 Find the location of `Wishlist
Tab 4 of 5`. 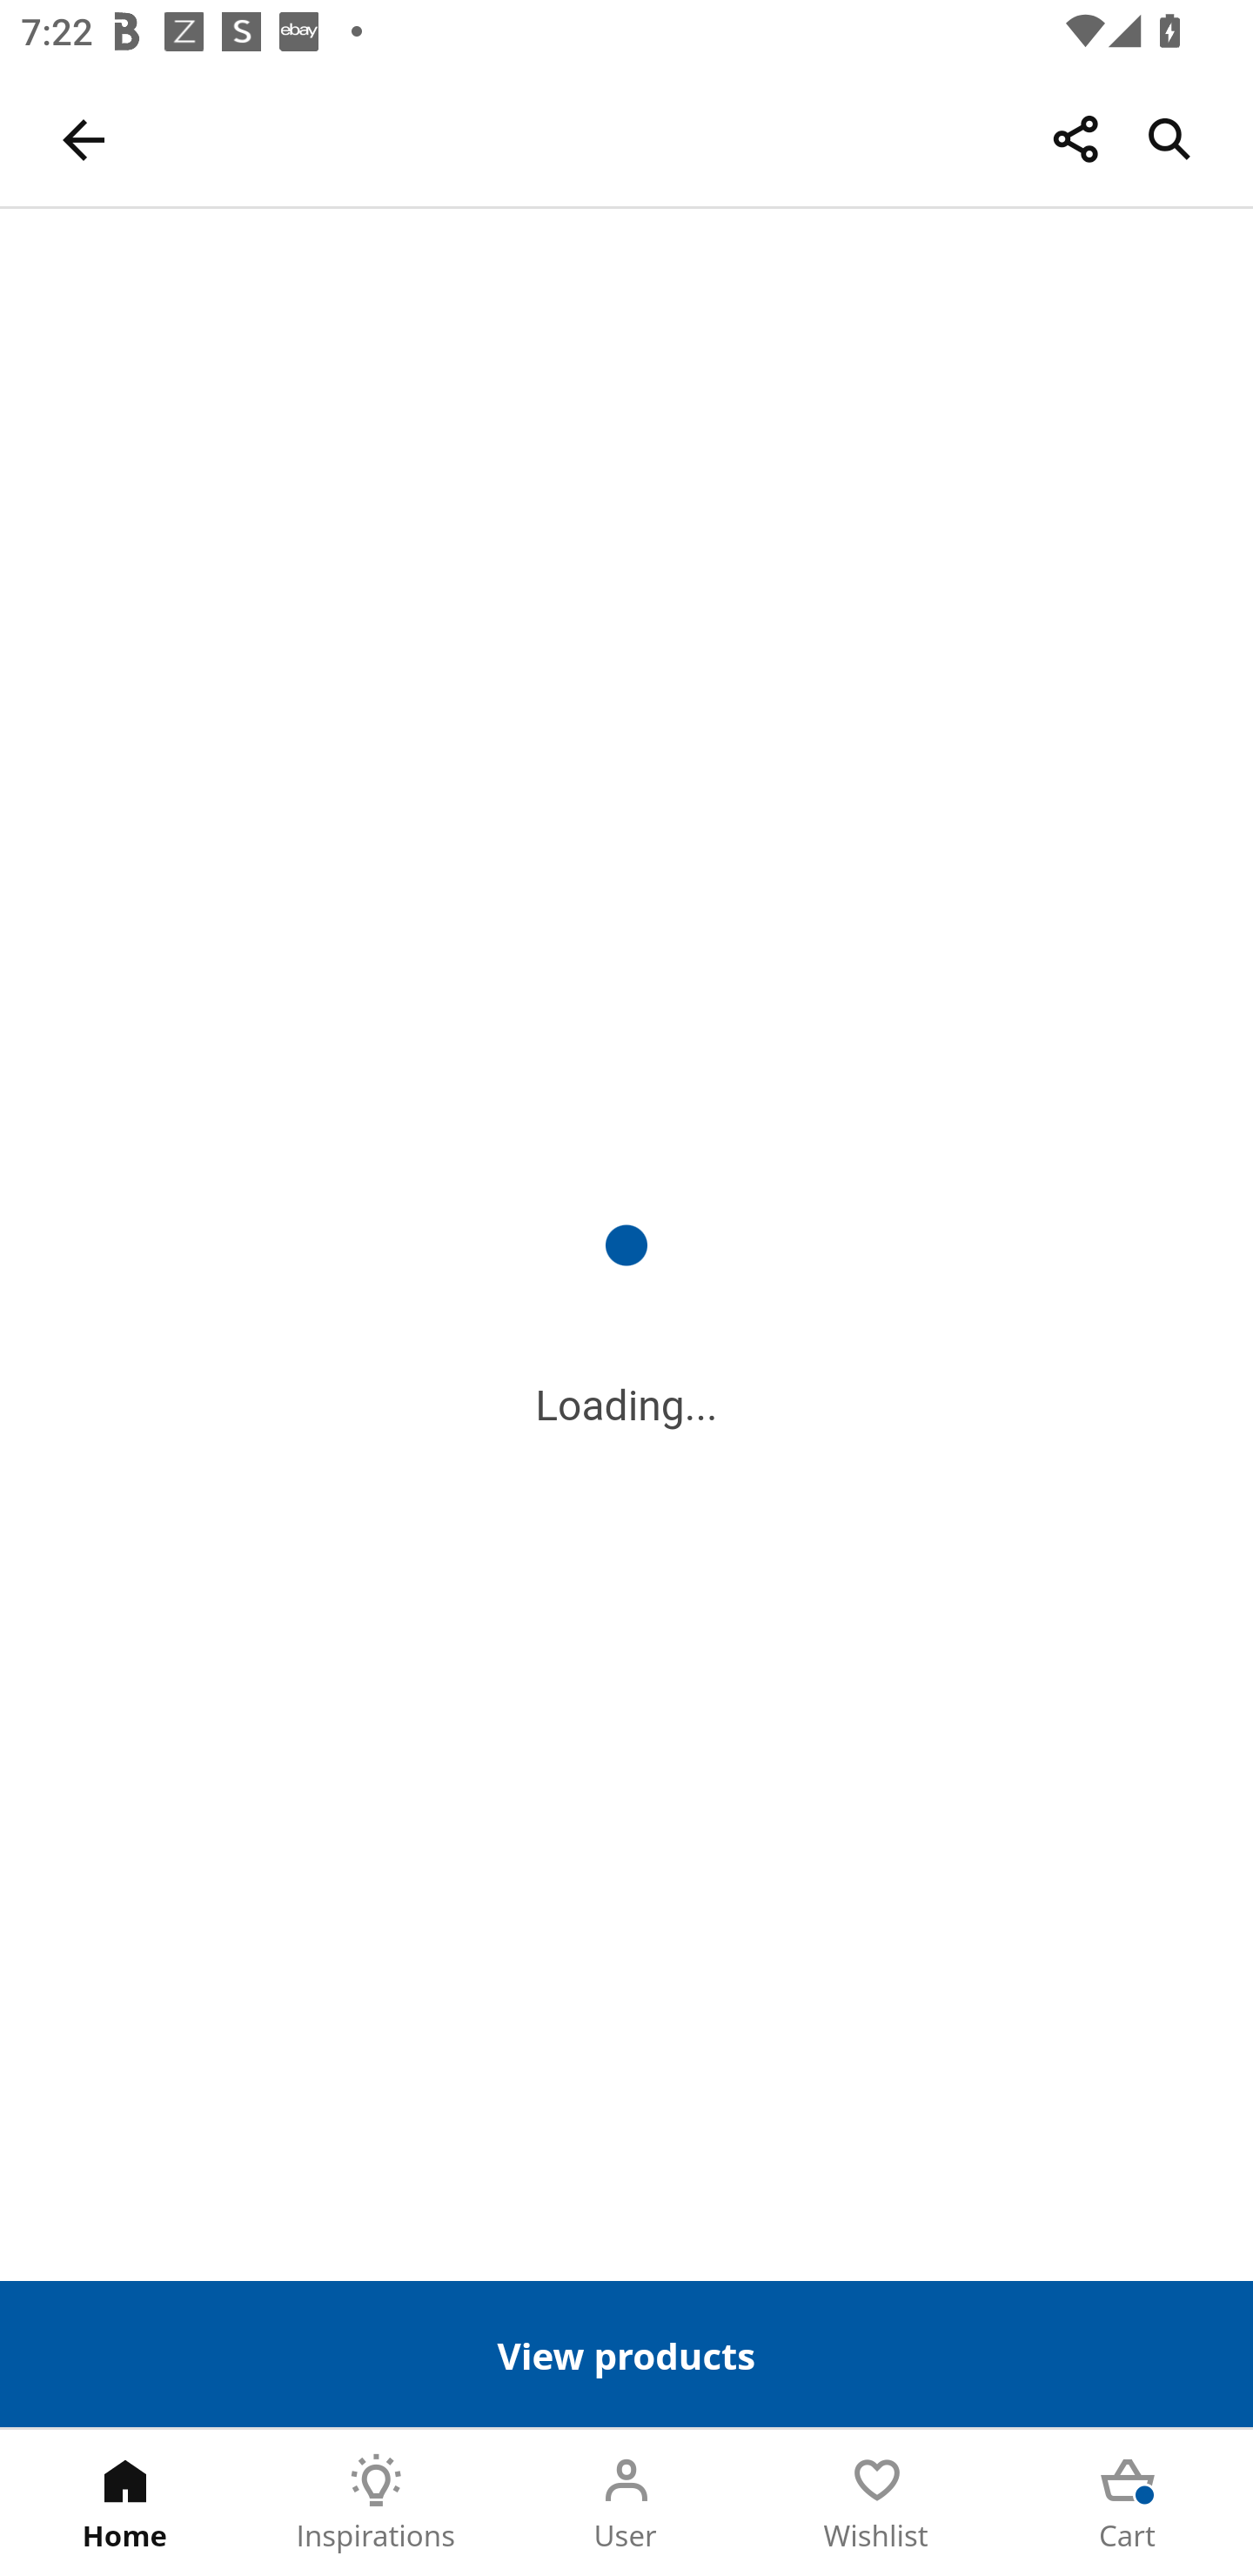

Wishlist
Tab 4 of 5 is located at coordinates (877, 2503).